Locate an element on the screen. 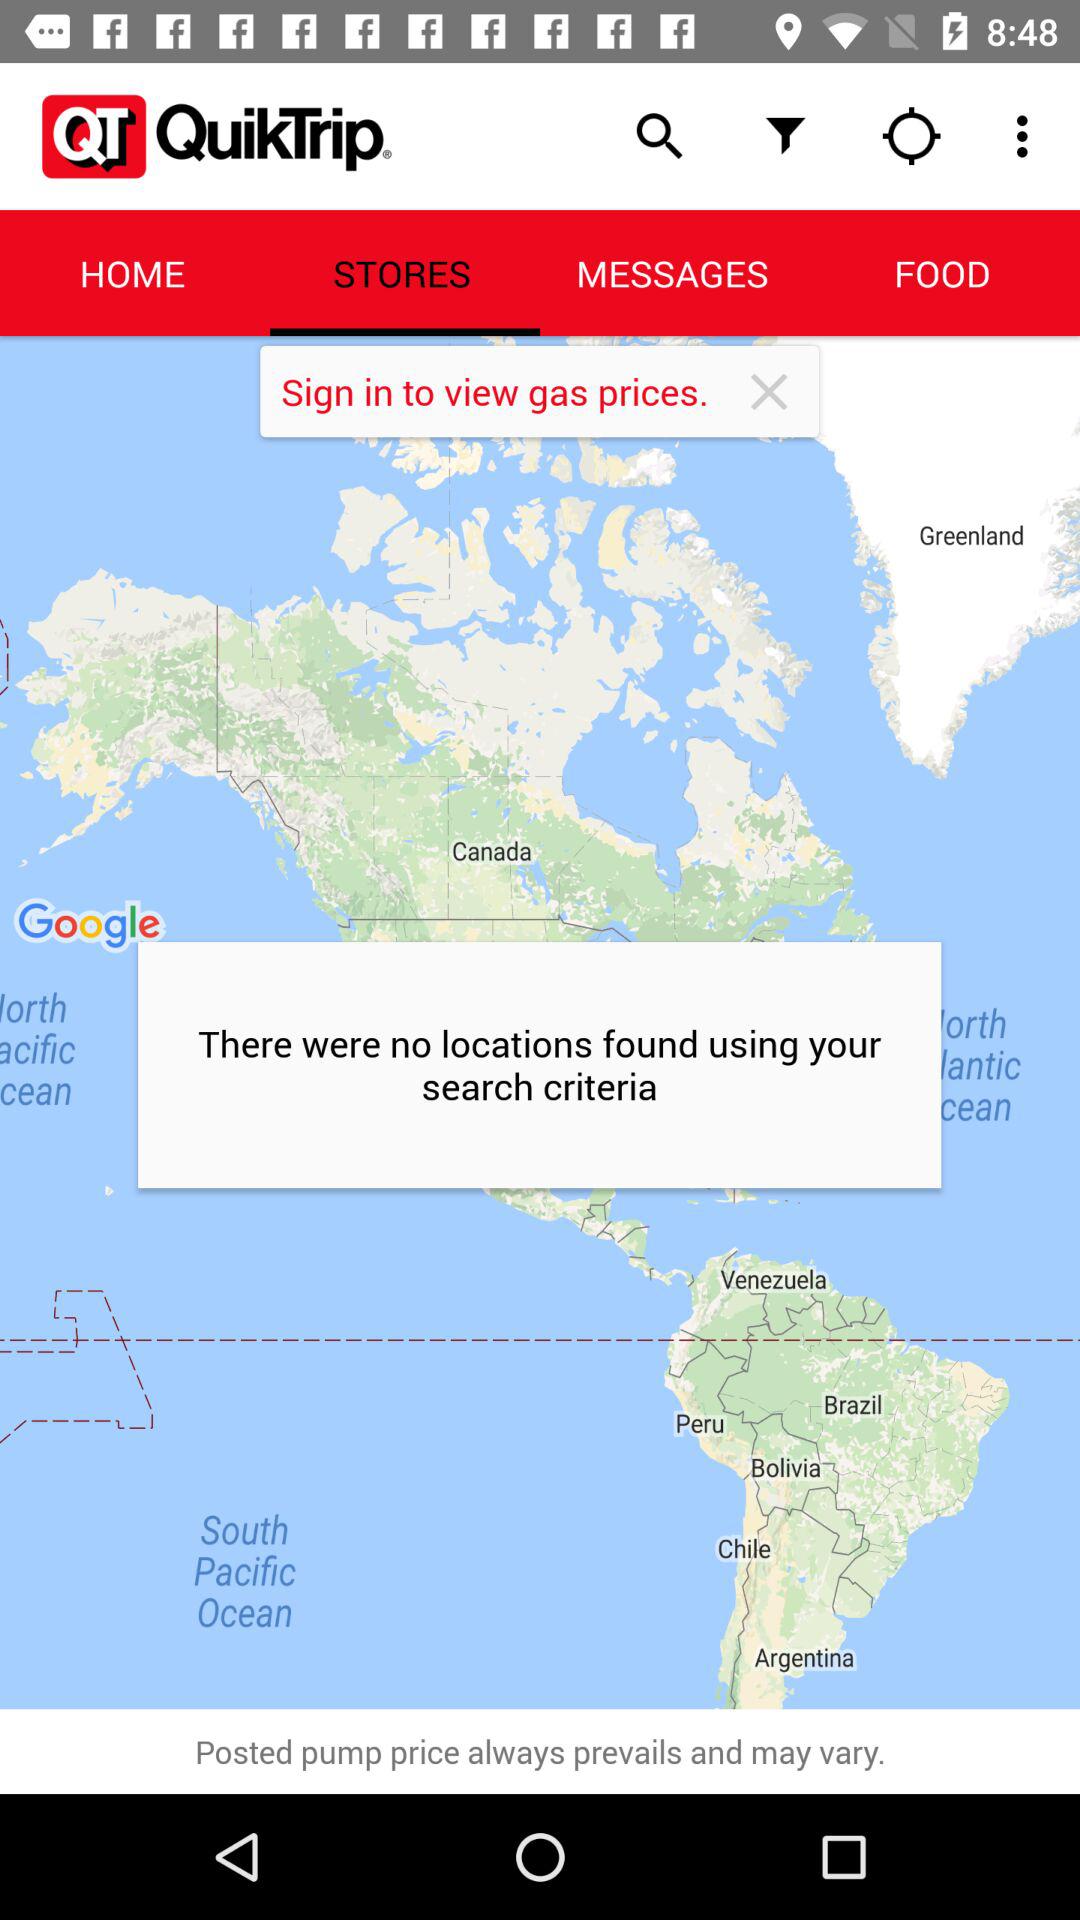 The height and width of the screenshot is (1920, 1080). launch item above the food icon is located at coordinates (1028, 136).